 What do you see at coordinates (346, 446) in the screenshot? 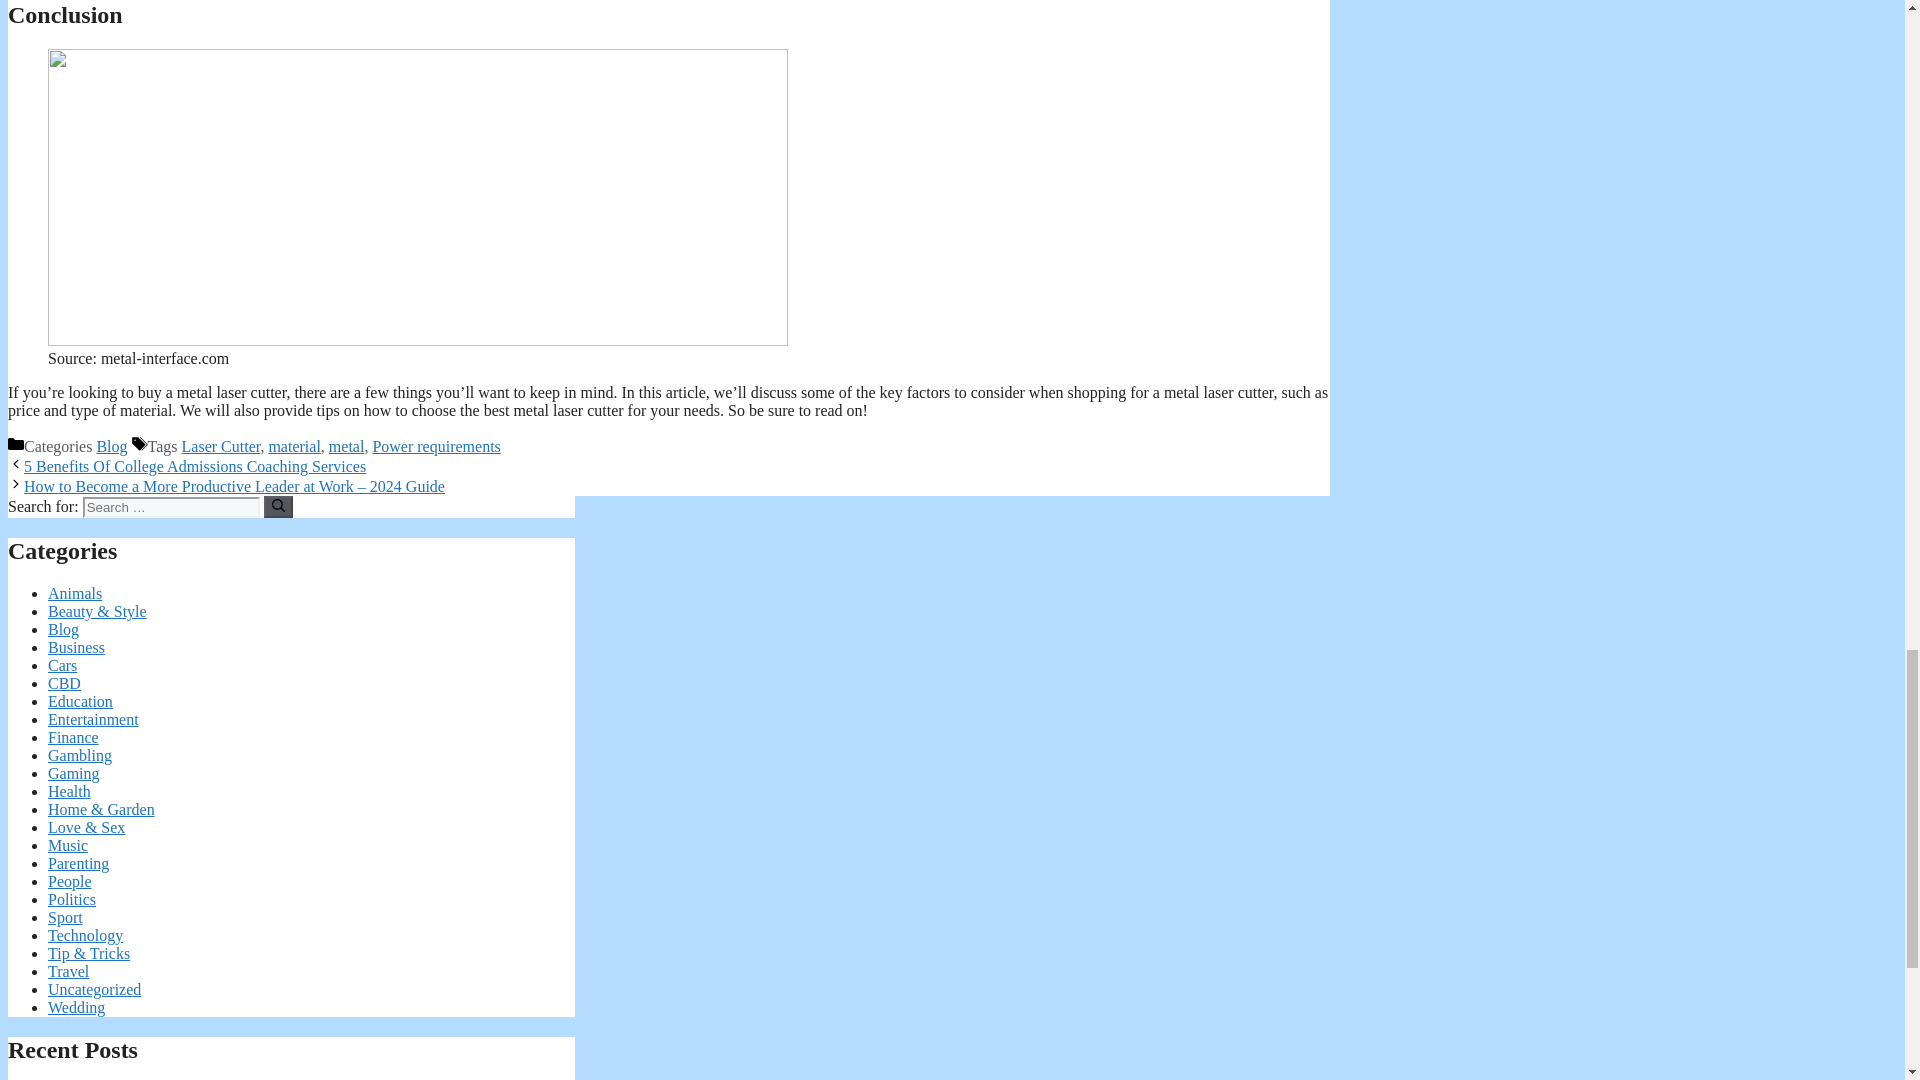
I see `metal` at bounding box center [346, 446].